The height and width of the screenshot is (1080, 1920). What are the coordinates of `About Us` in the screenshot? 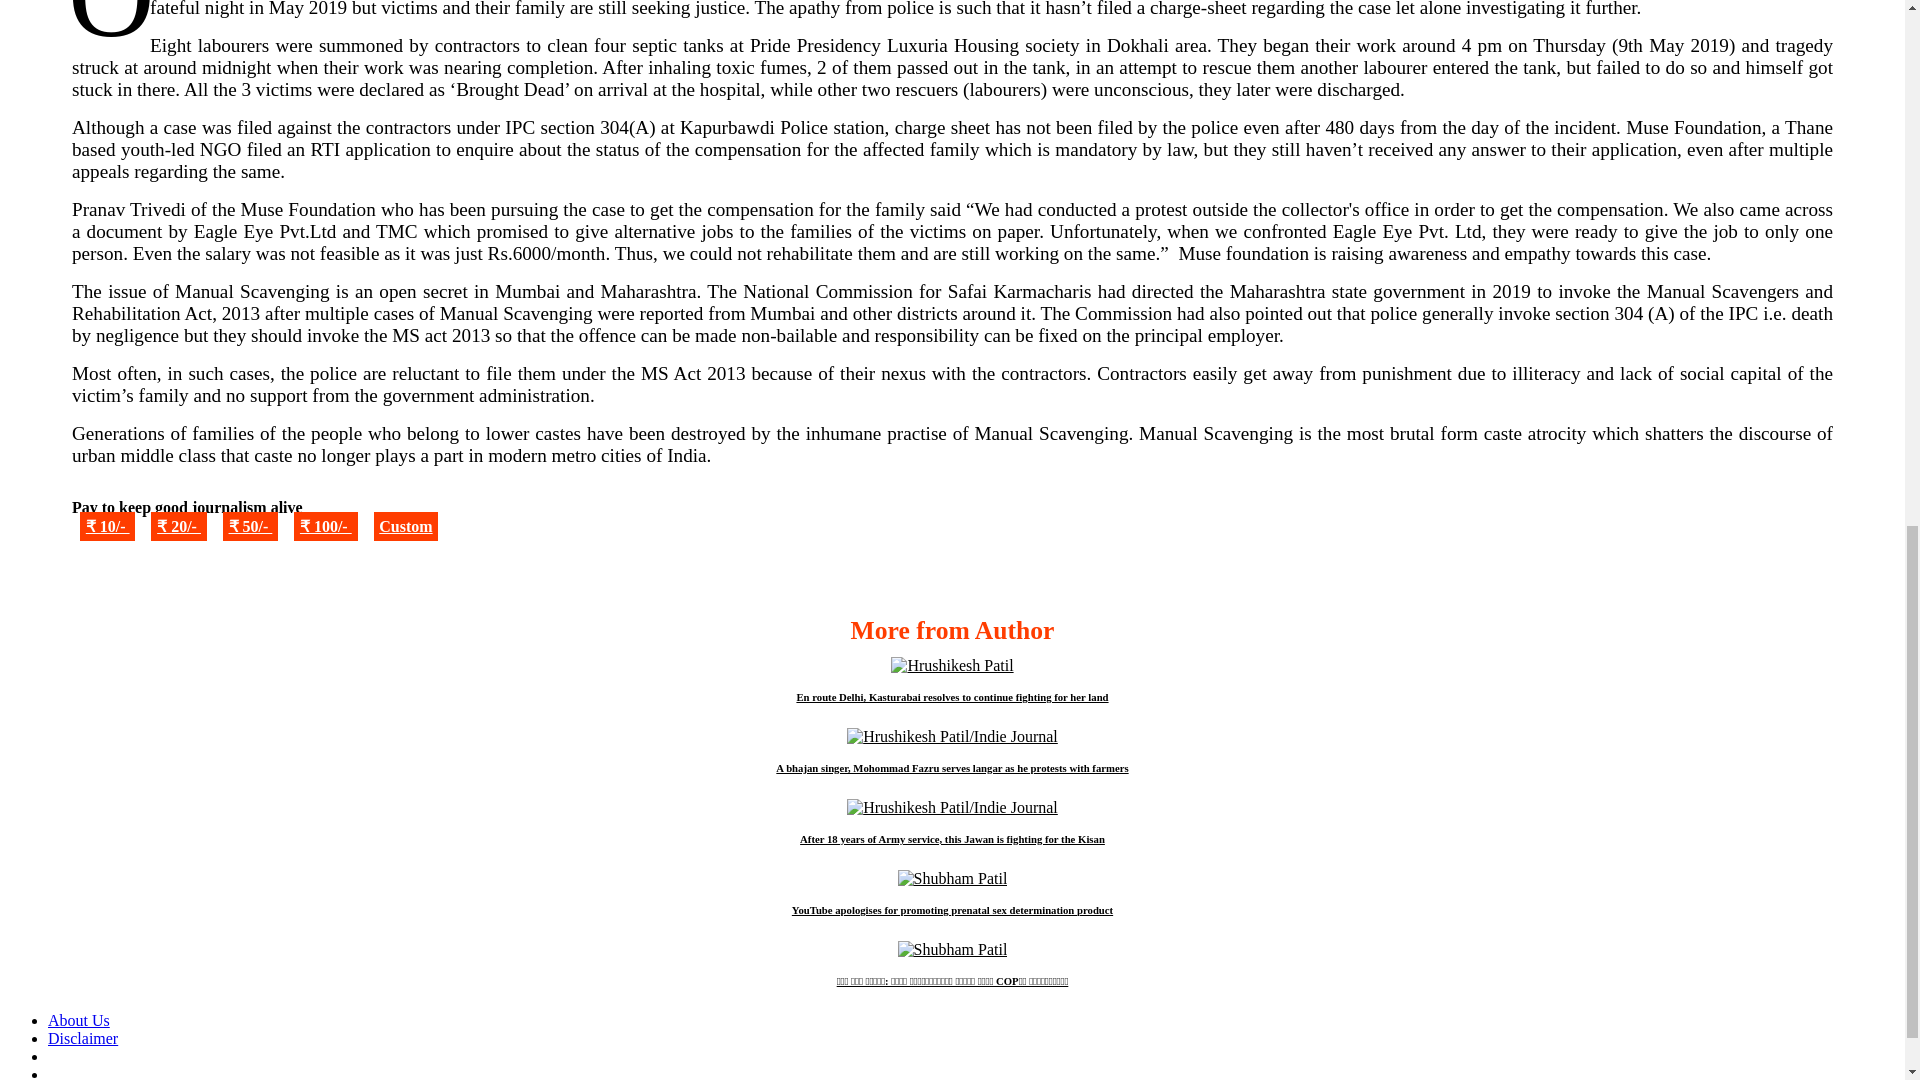 It's located at (78, 1020).